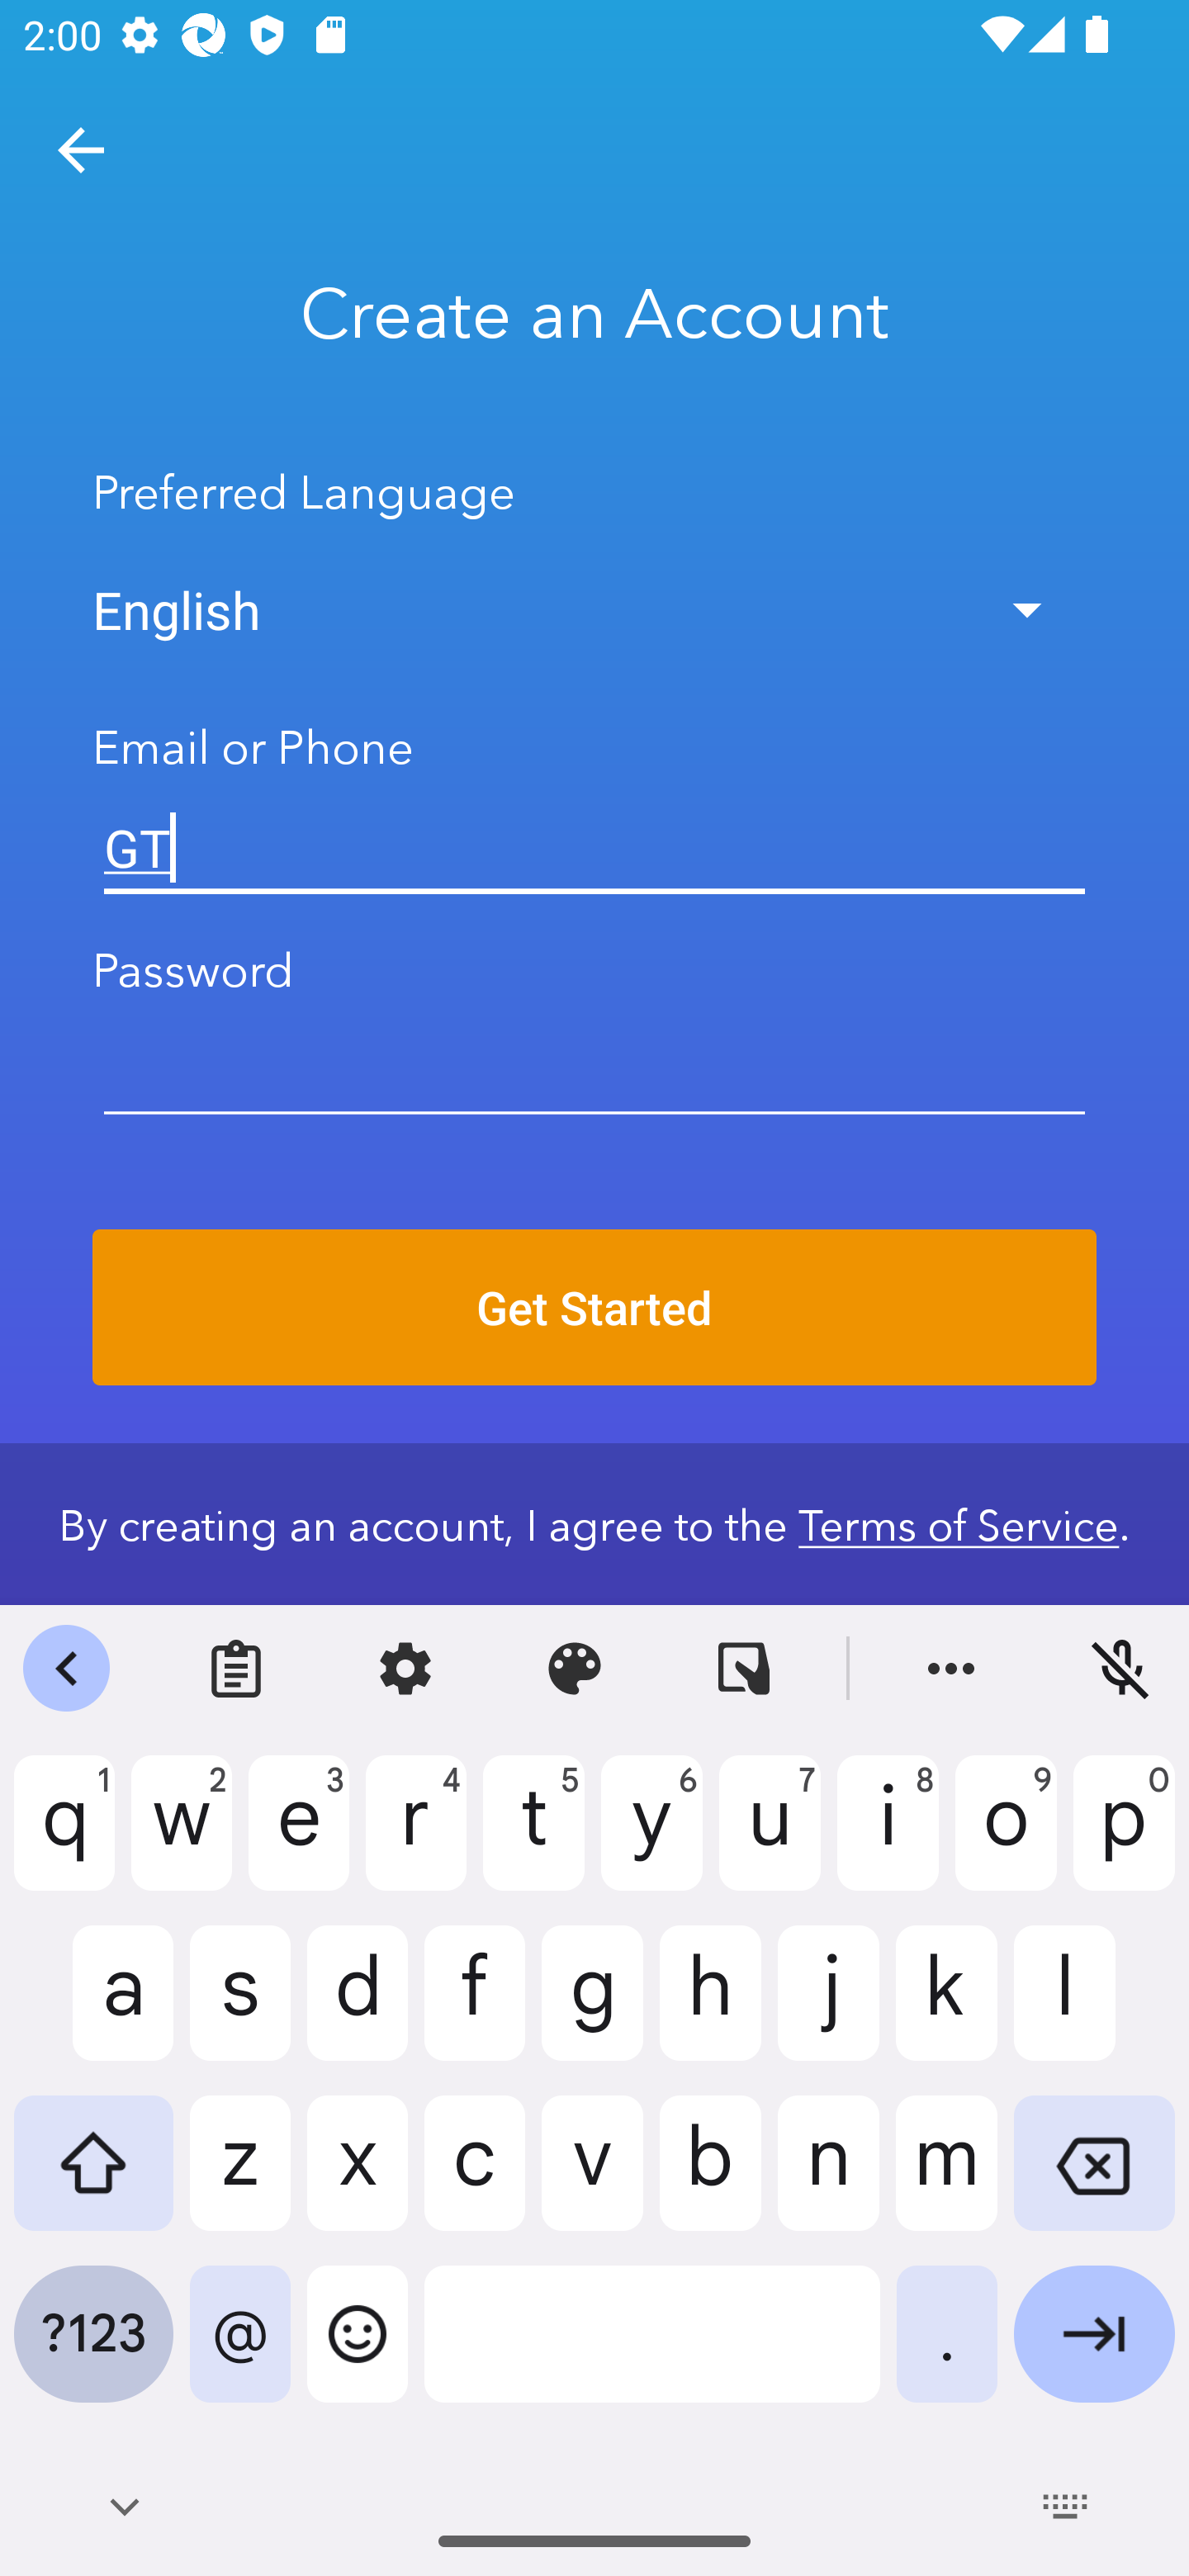  What do you see at coordinates (81, 150) in the screenshot?
I see `Navigate up` at bounding box center [81, 150].